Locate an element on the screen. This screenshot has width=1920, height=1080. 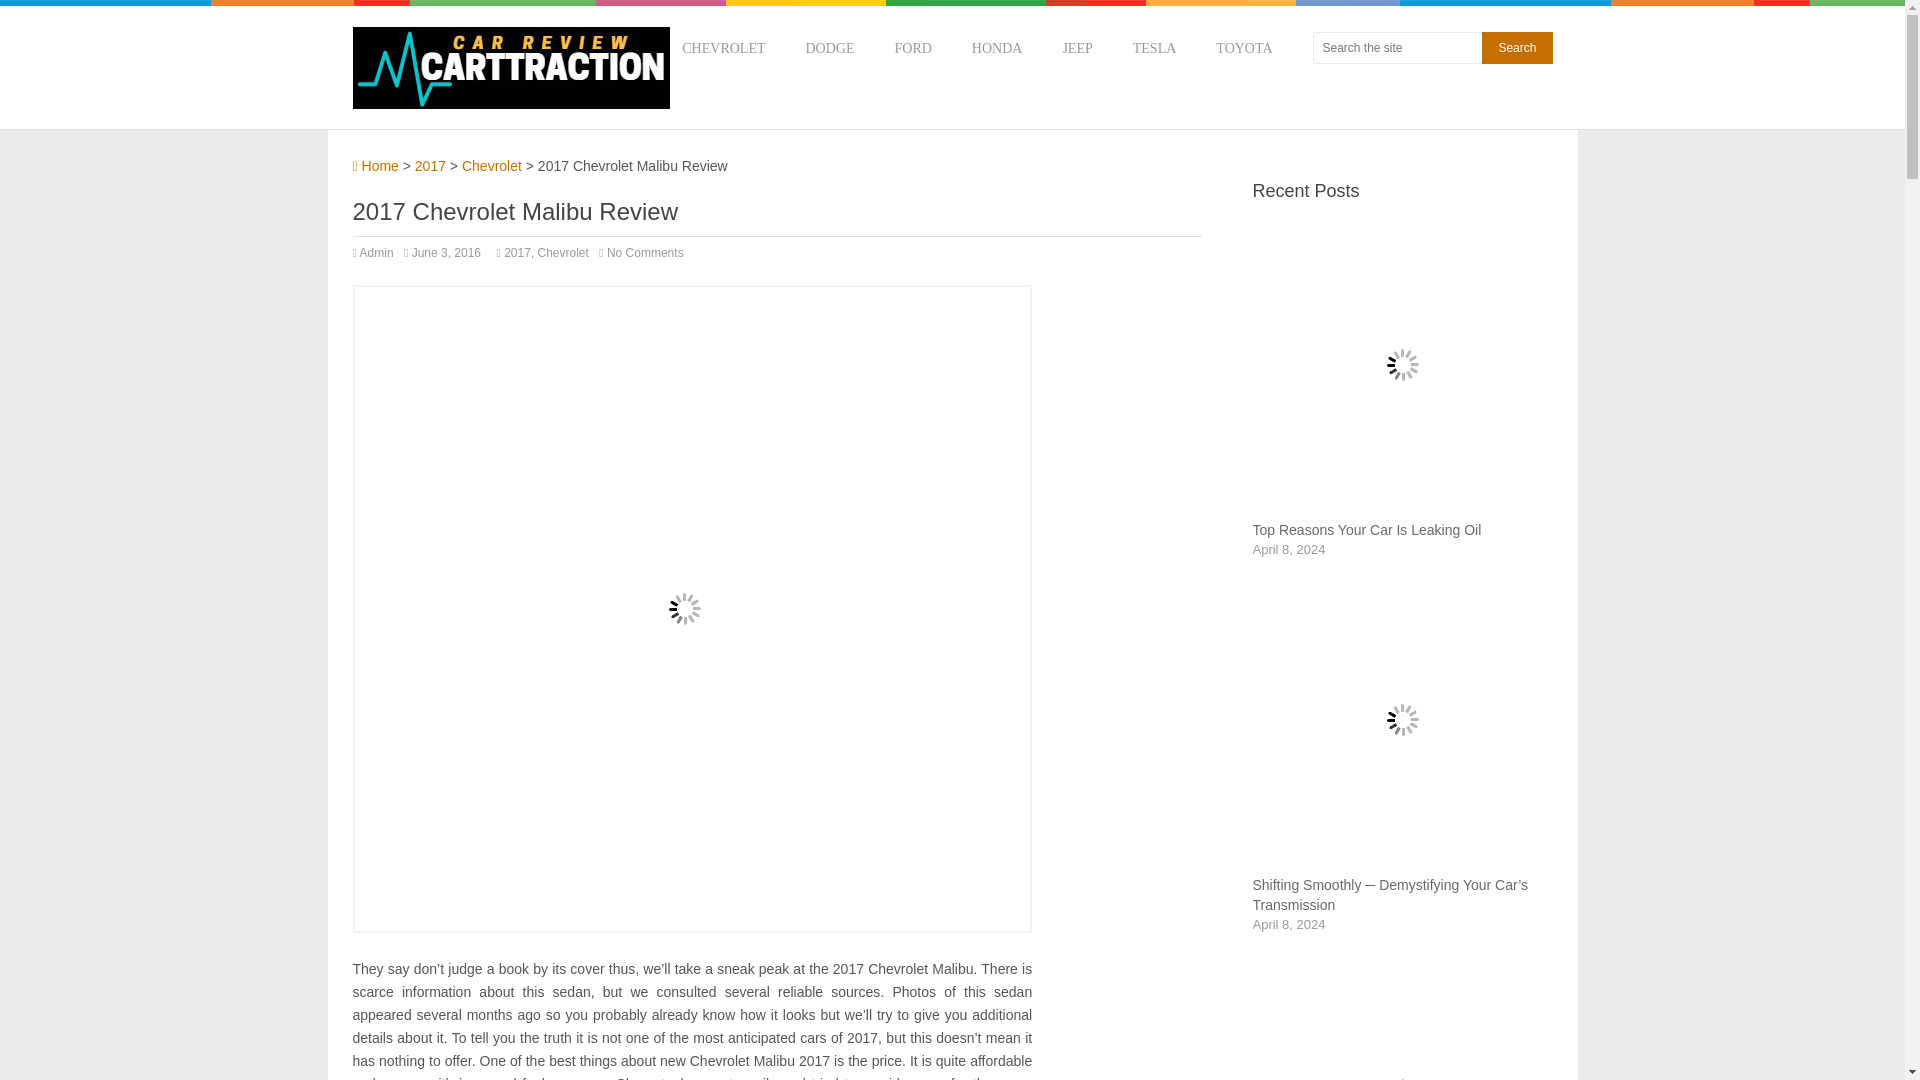
No Comments is located at coordinates (644, 253).